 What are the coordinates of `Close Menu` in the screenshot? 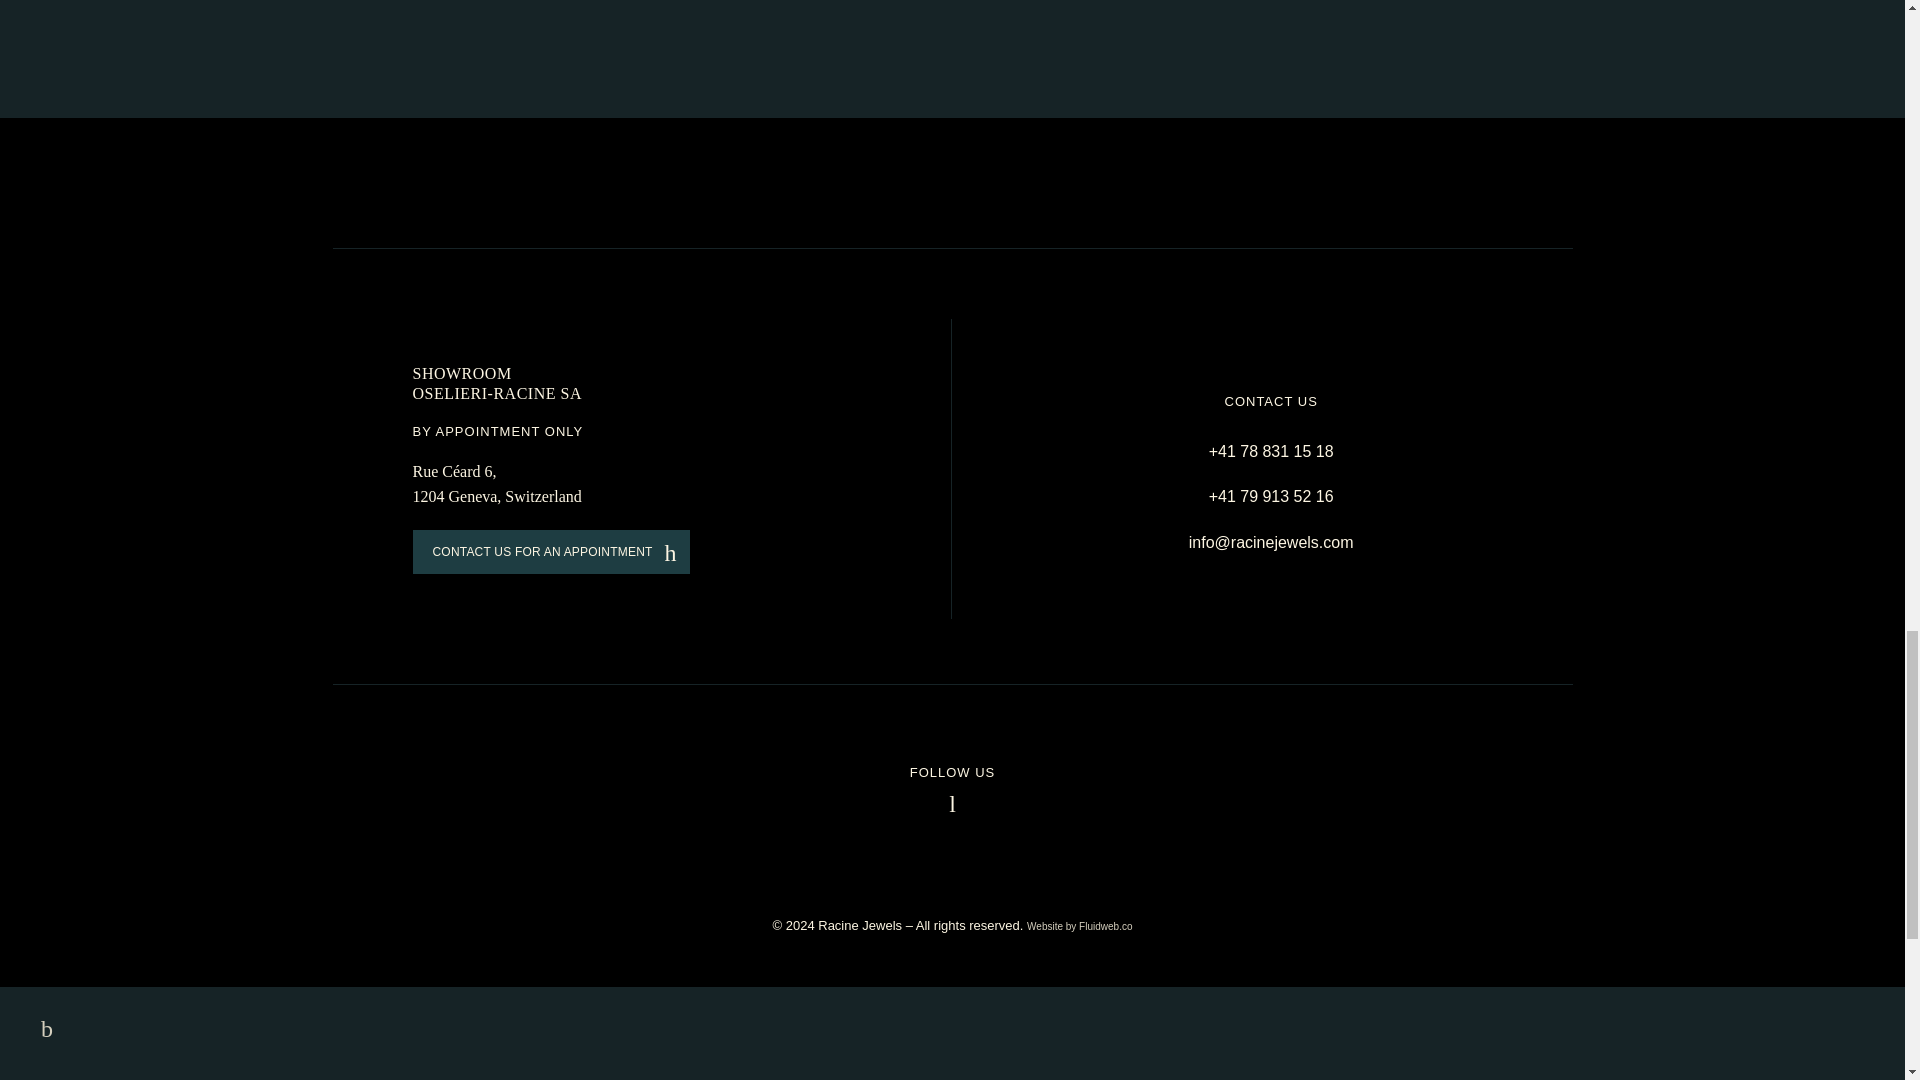 It's located at (41, 1028).